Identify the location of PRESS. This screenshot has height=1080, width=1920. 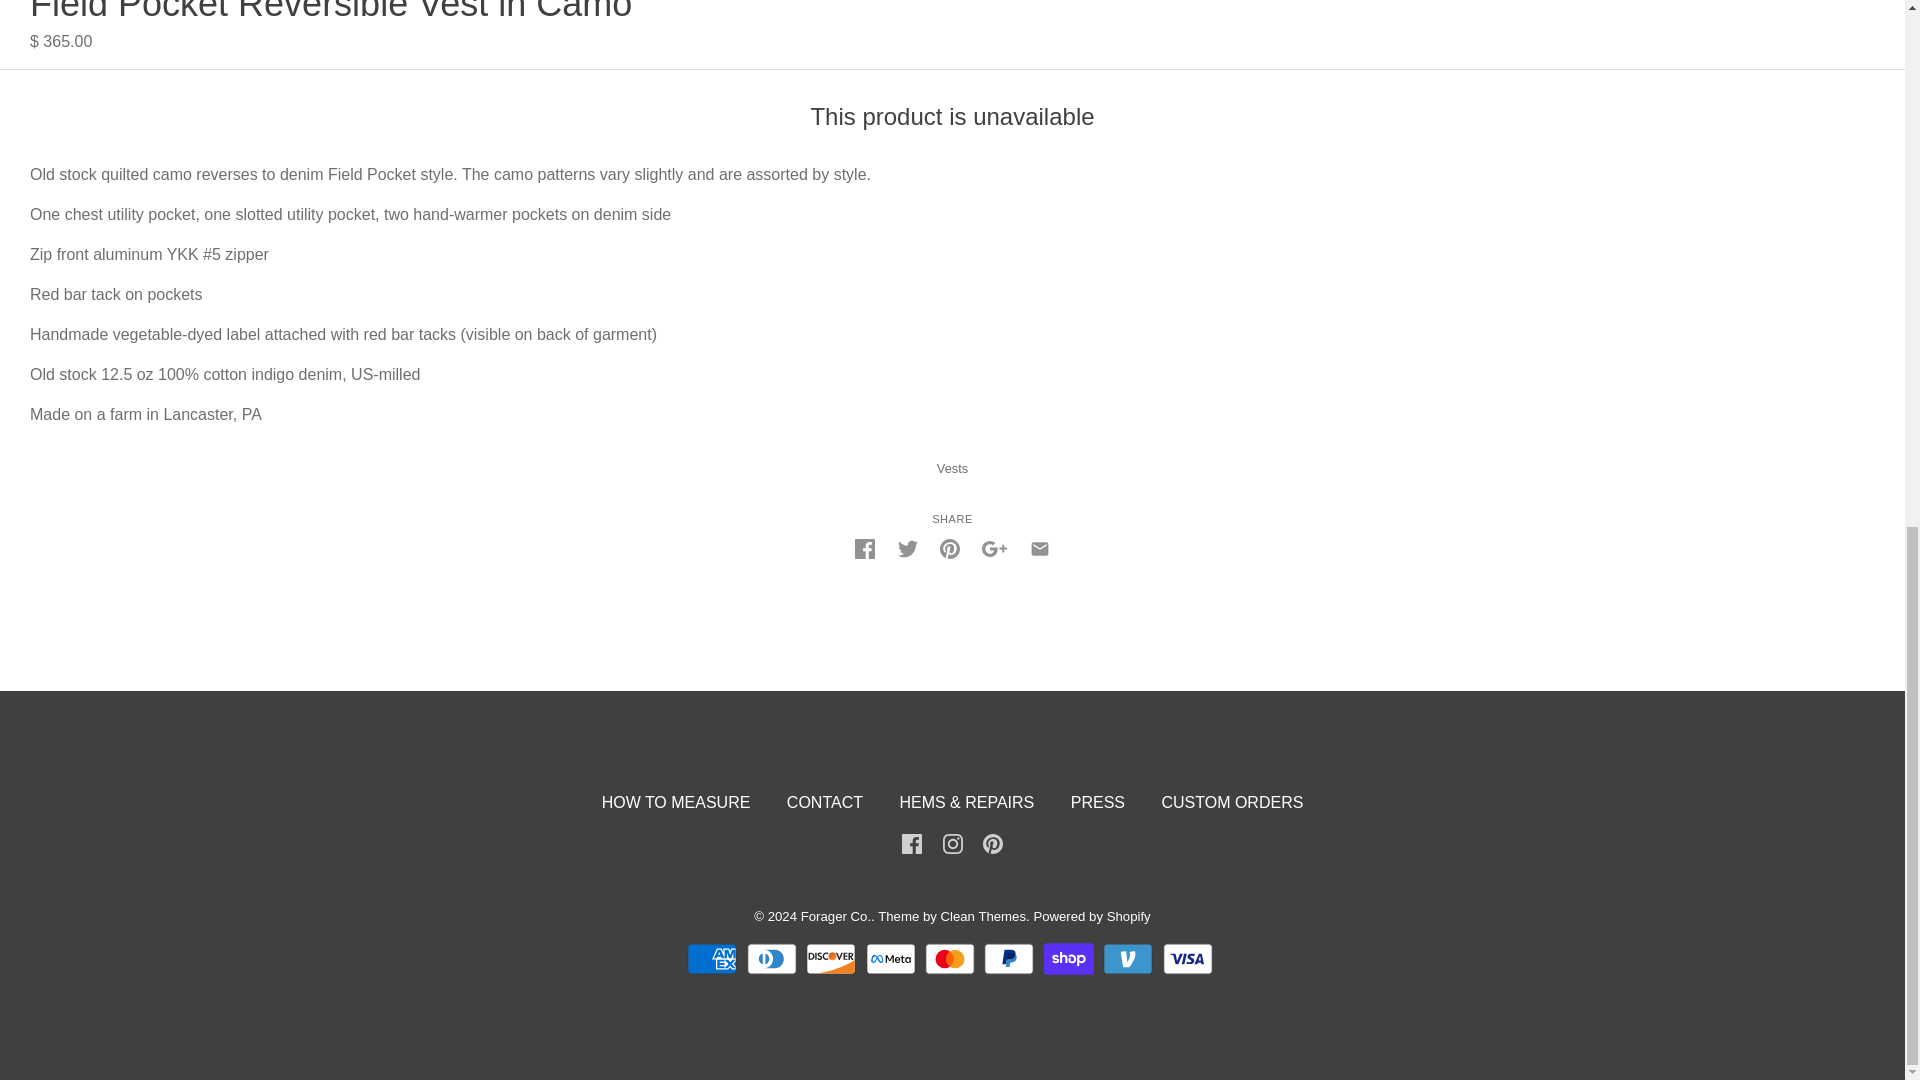
(1098, 802).